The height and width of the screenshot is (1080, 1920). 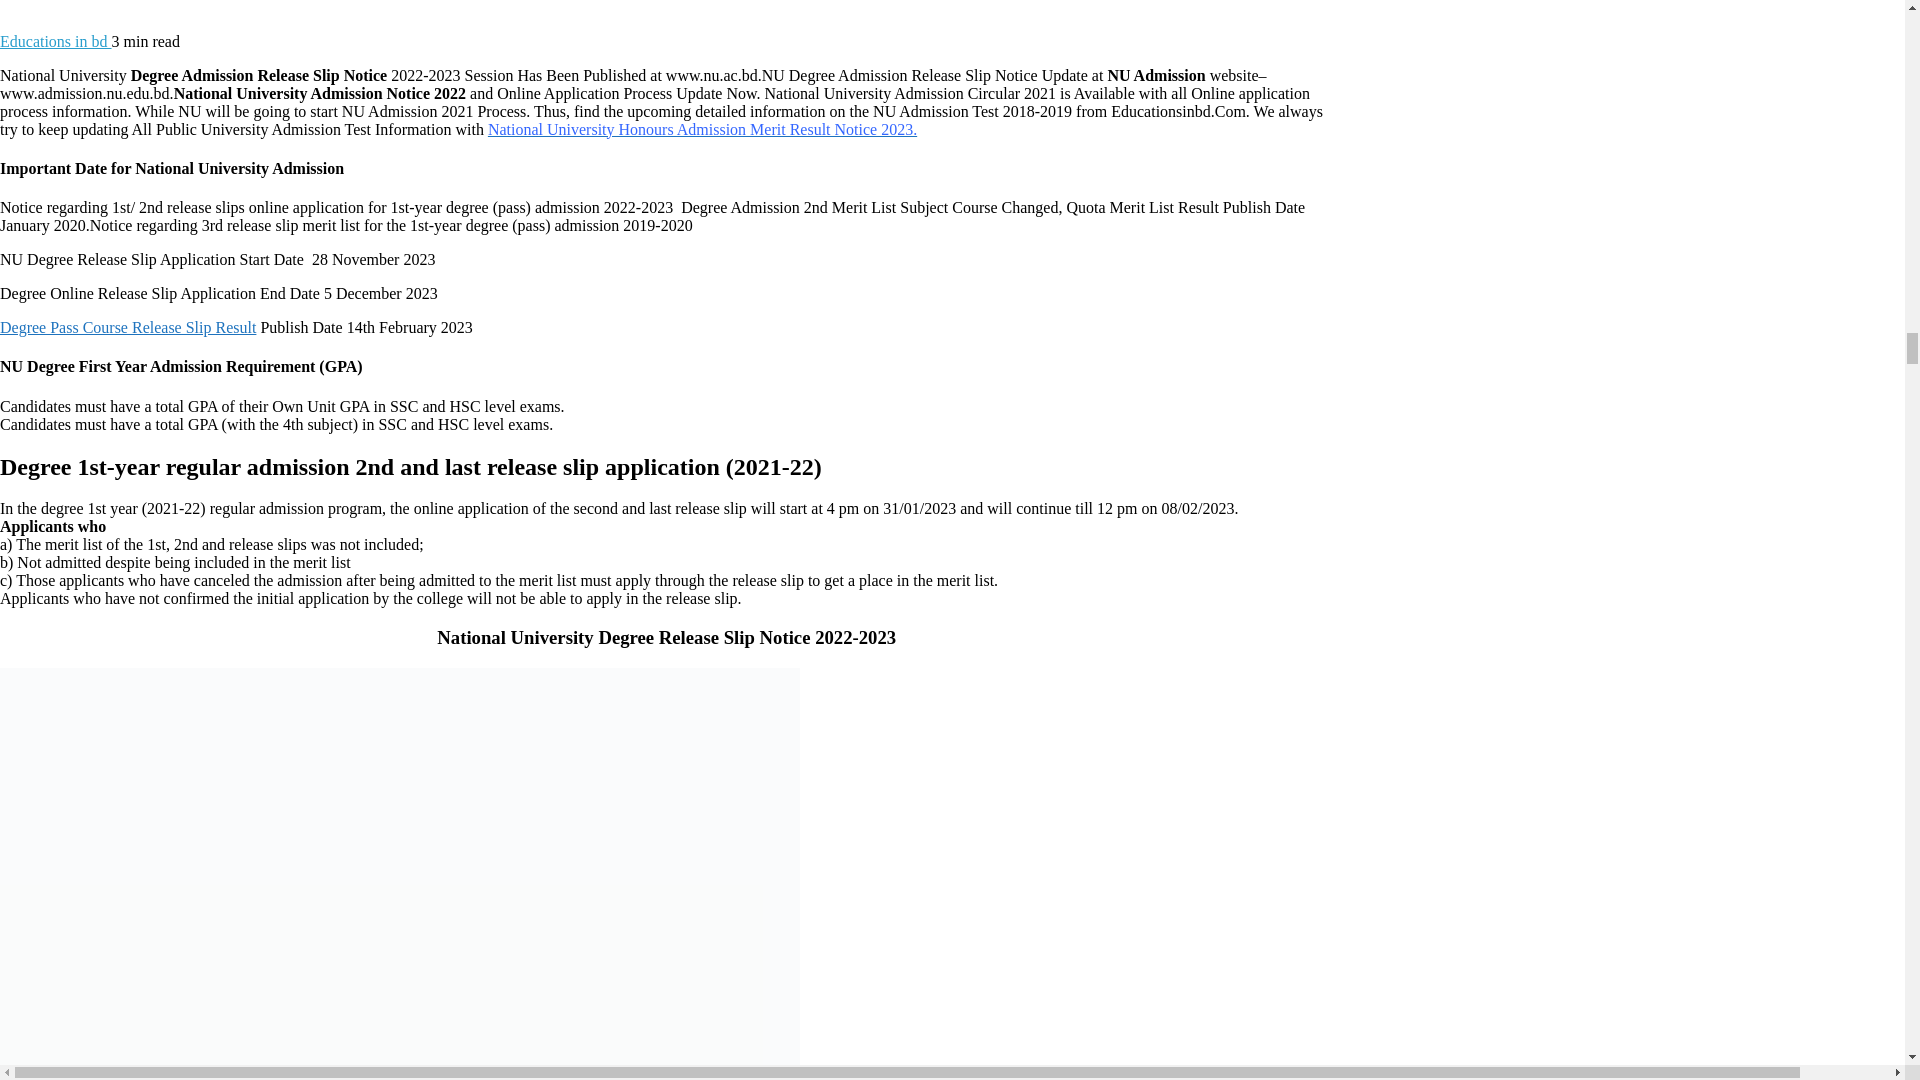 I want to click on Degree Pass Course Release Slip Result, so click(x=128, y=326).